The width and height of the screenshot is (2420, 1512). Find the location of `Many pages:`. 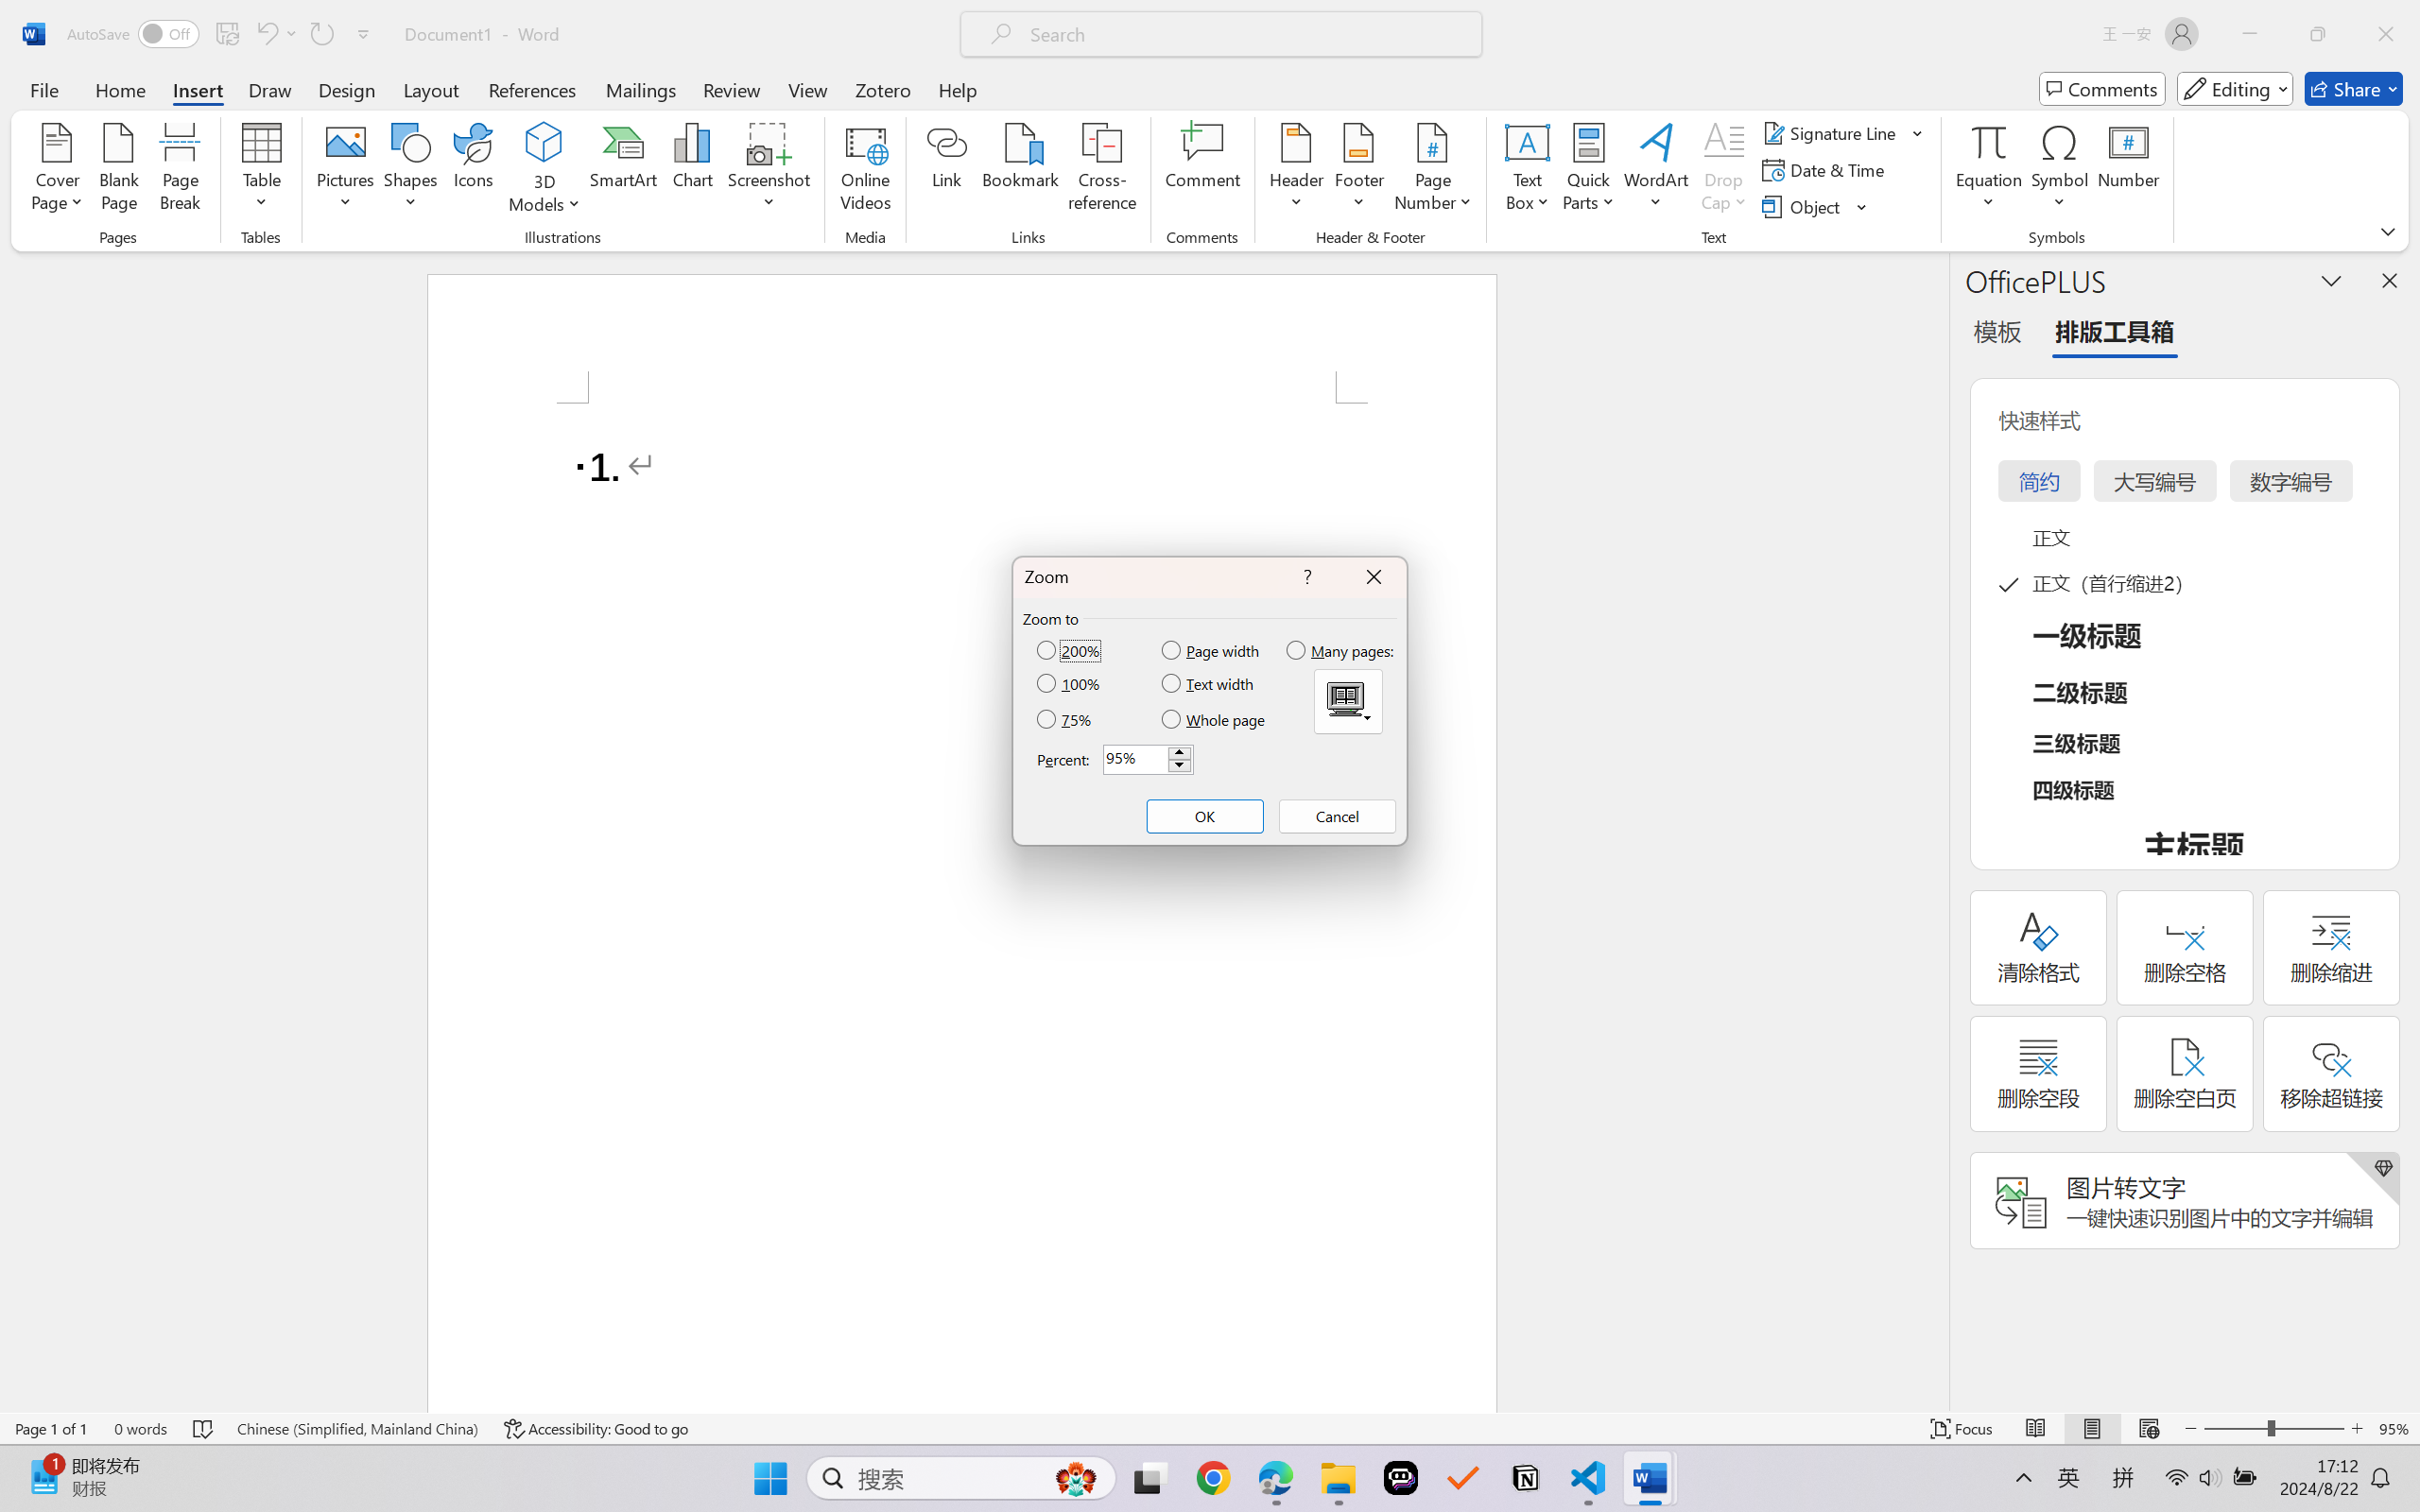

Many pages: is located at coordinates (1341, 650).